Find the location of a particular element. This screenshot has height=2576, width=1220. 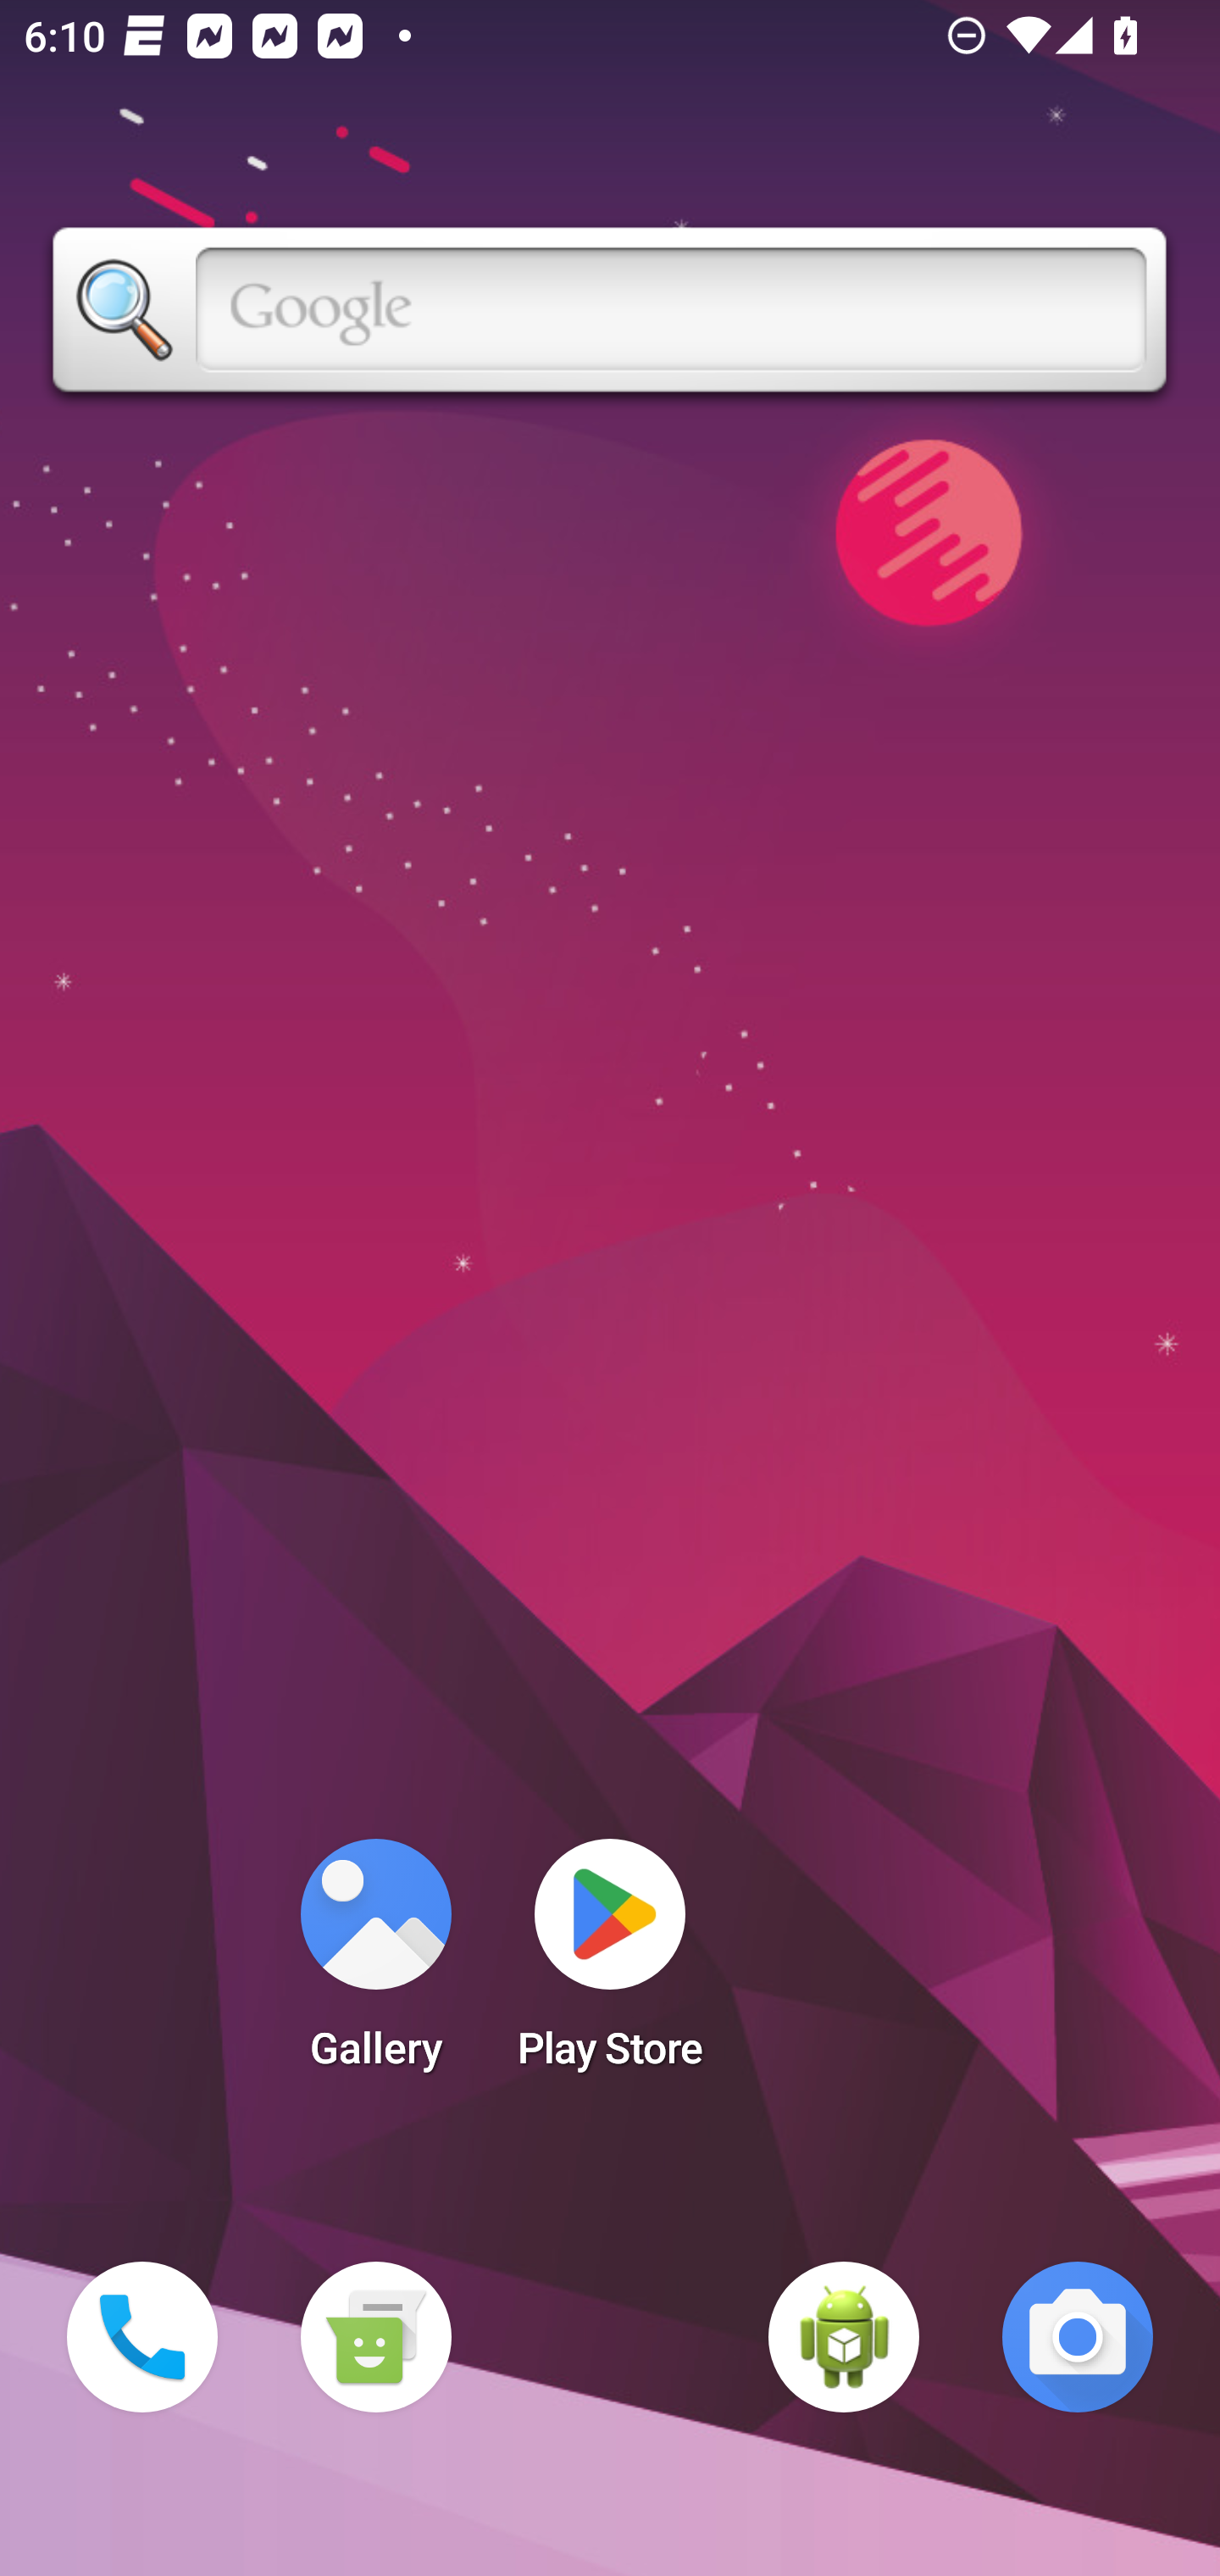

Camera is located at coordinates (1078, 2337).